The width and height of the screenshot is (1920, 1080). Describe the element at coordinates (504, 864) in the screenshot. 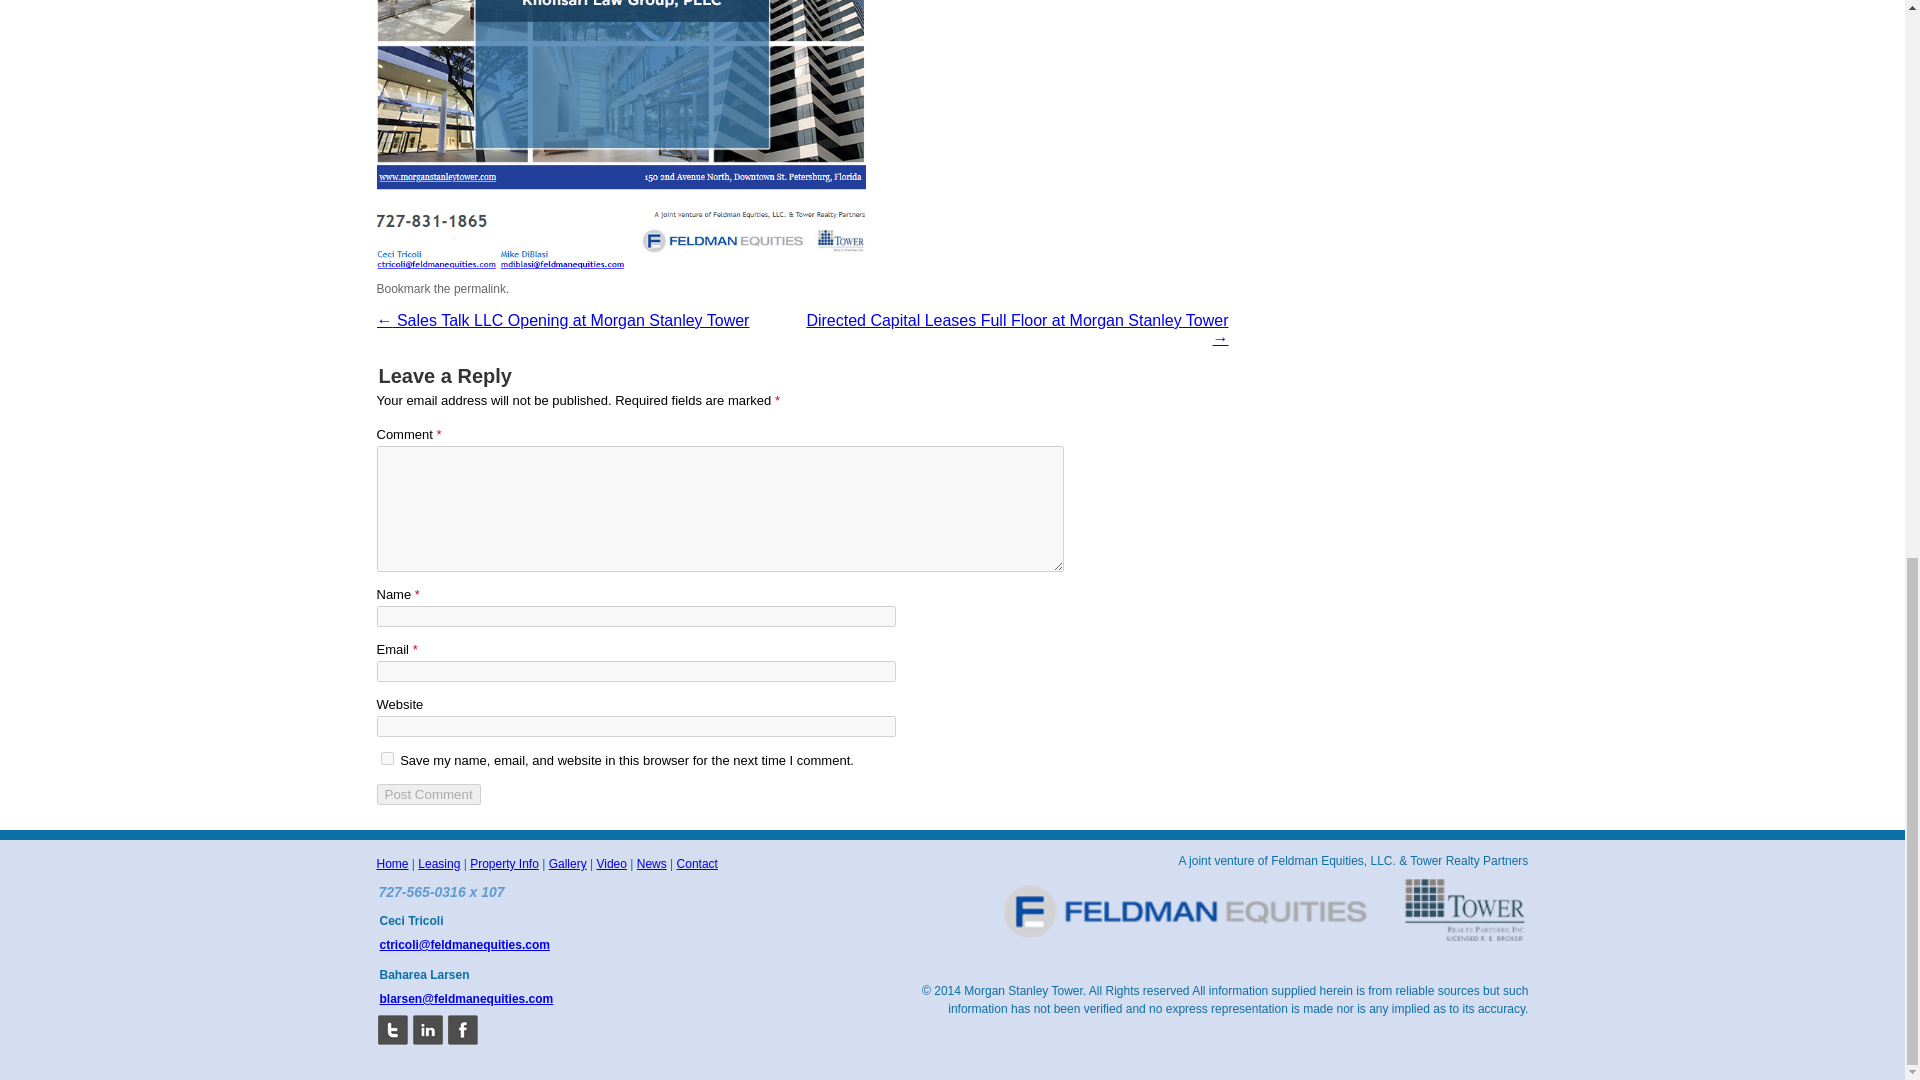

I see `Property Info` at that location.